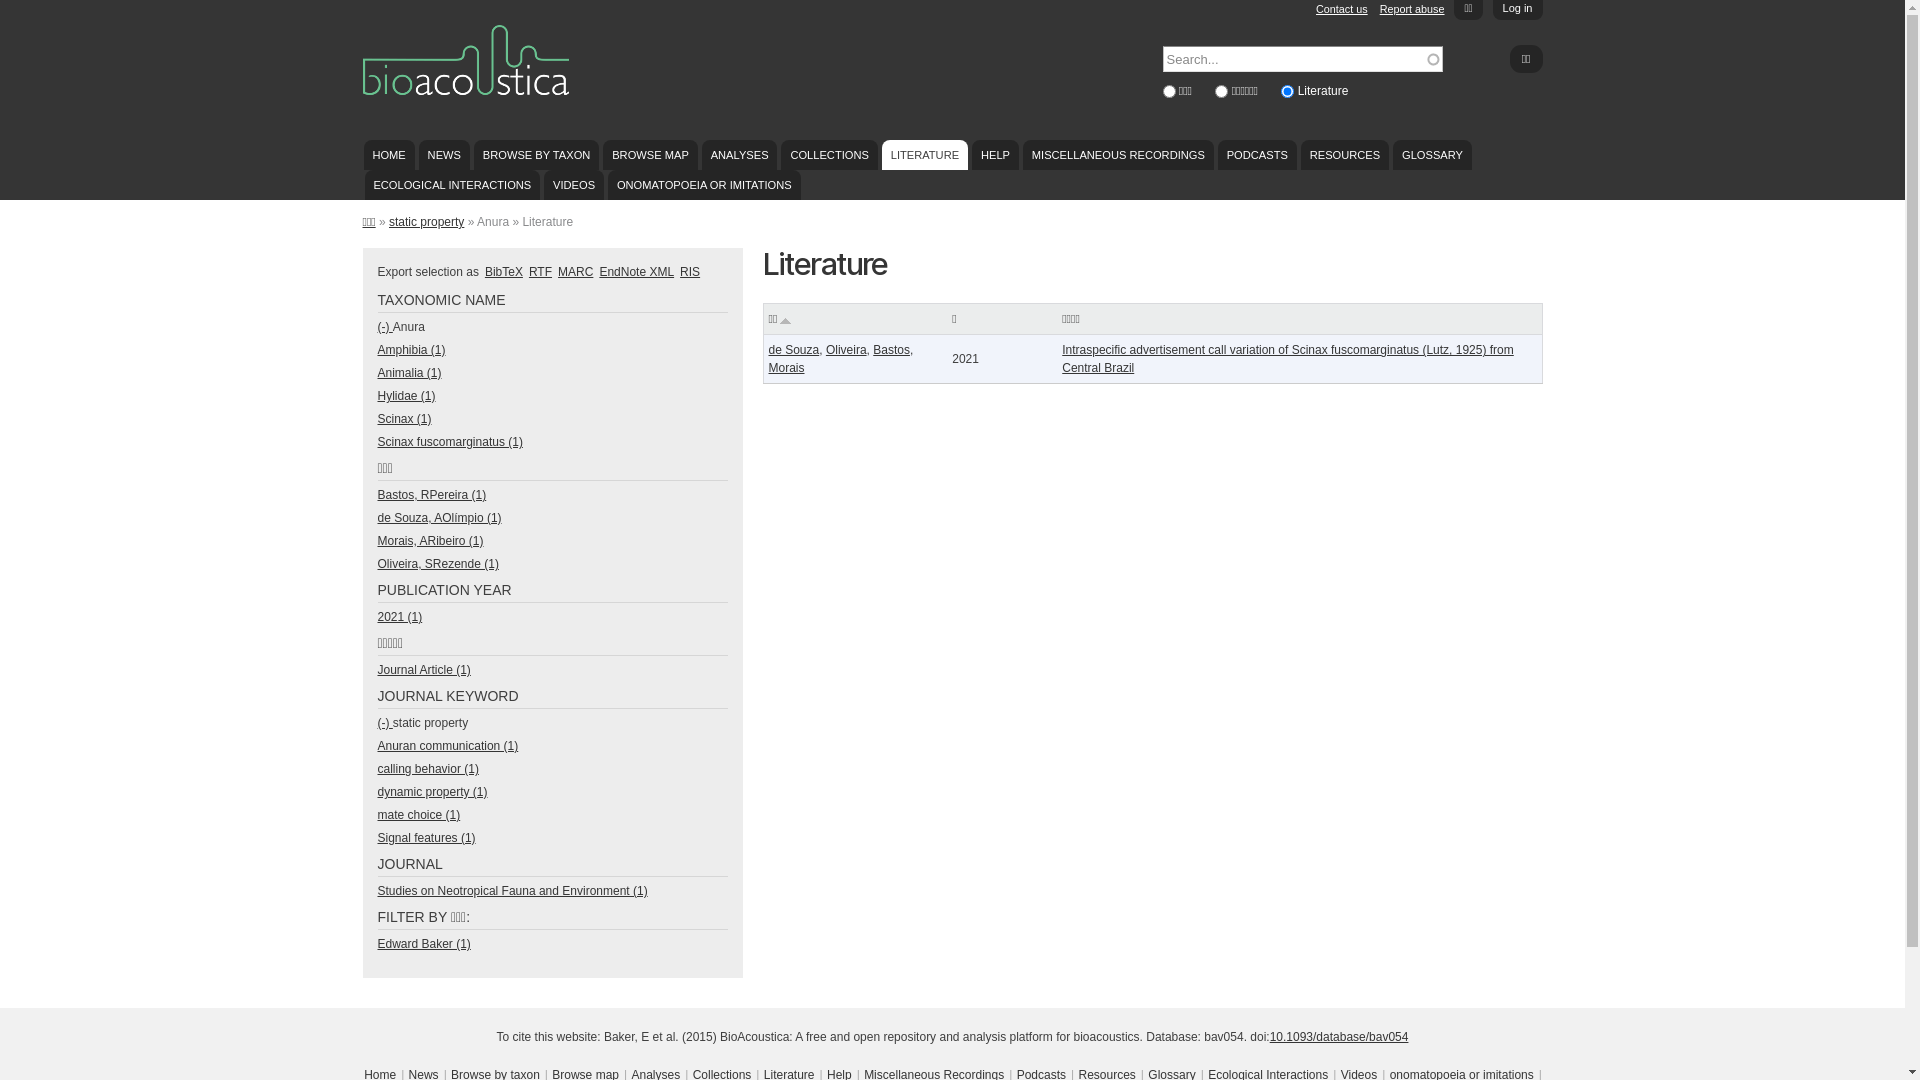  What do you see at coordinates (574, 185) in the screenshot?
I see `VIDEOS` at bounding box center [574, 185].